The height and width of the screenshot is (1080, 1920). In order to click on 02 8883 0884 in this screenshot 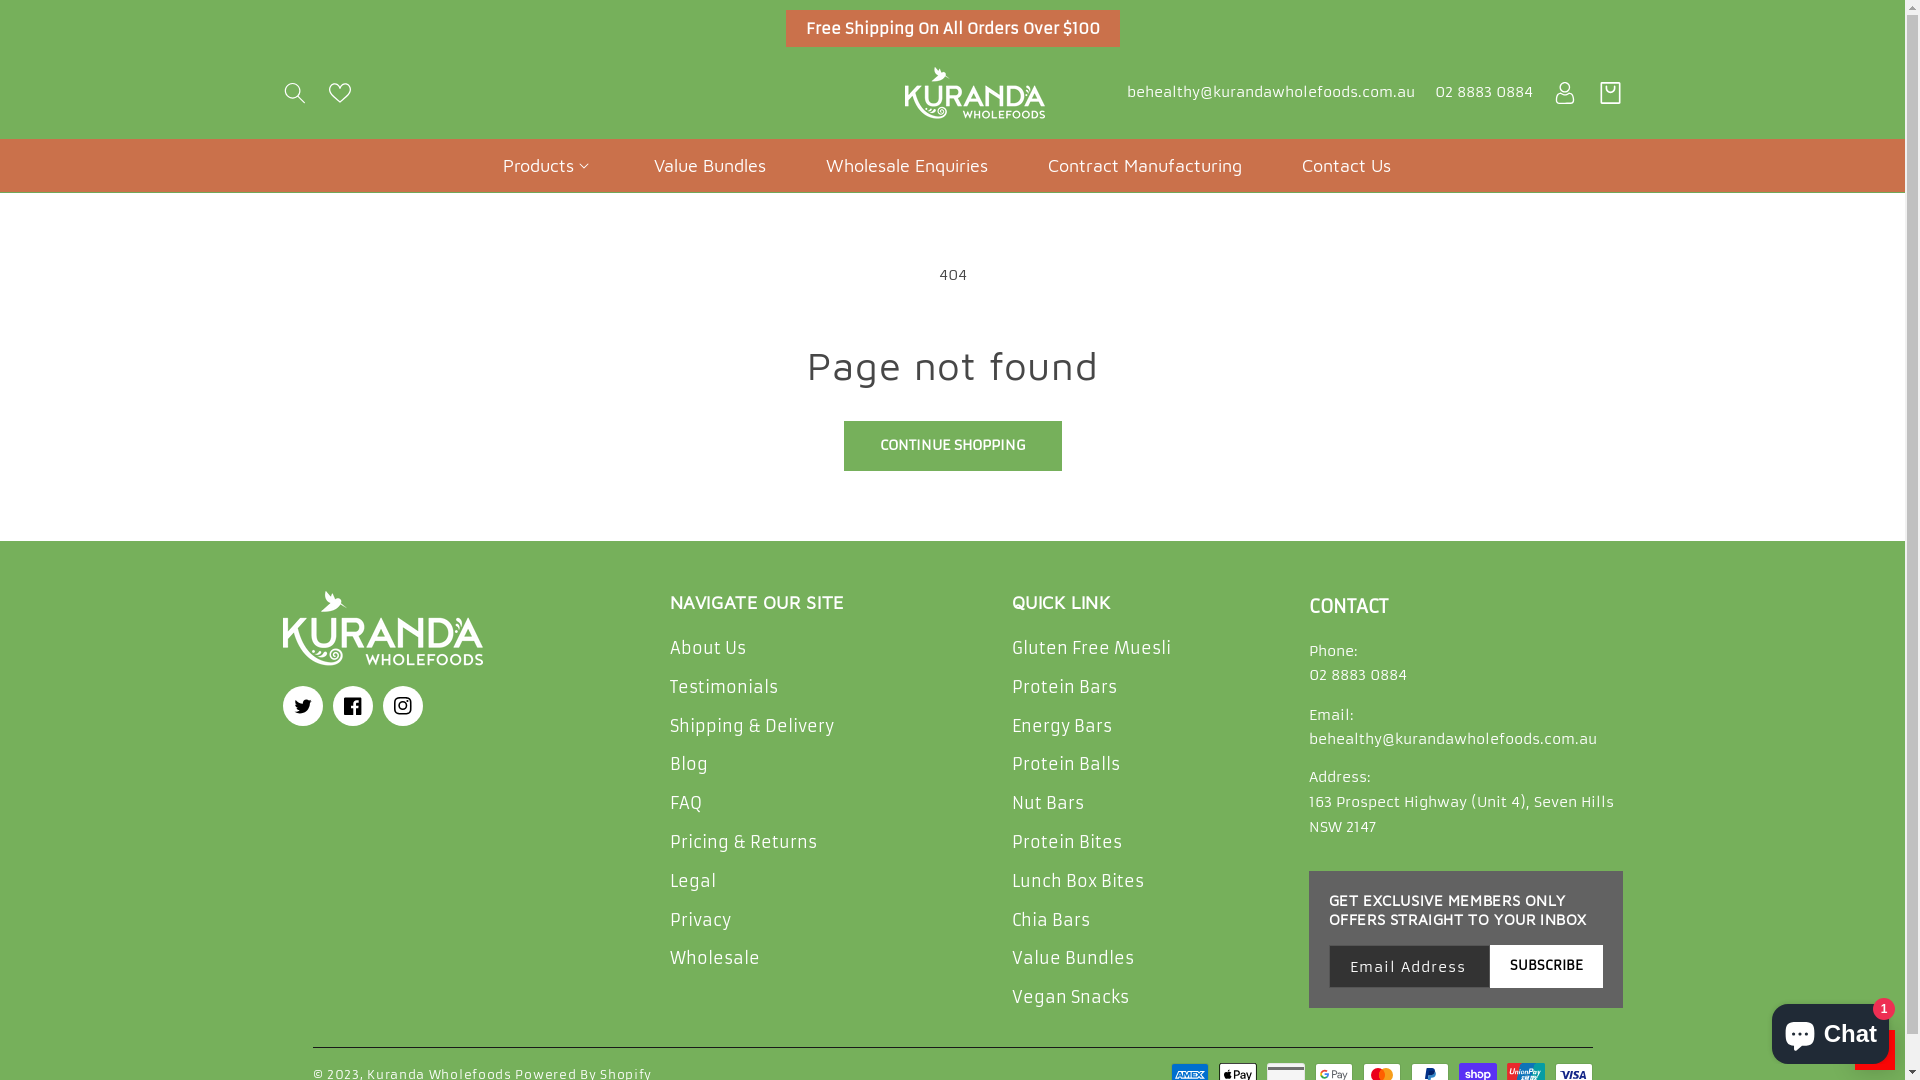, I will do `click(1483, 93)`.